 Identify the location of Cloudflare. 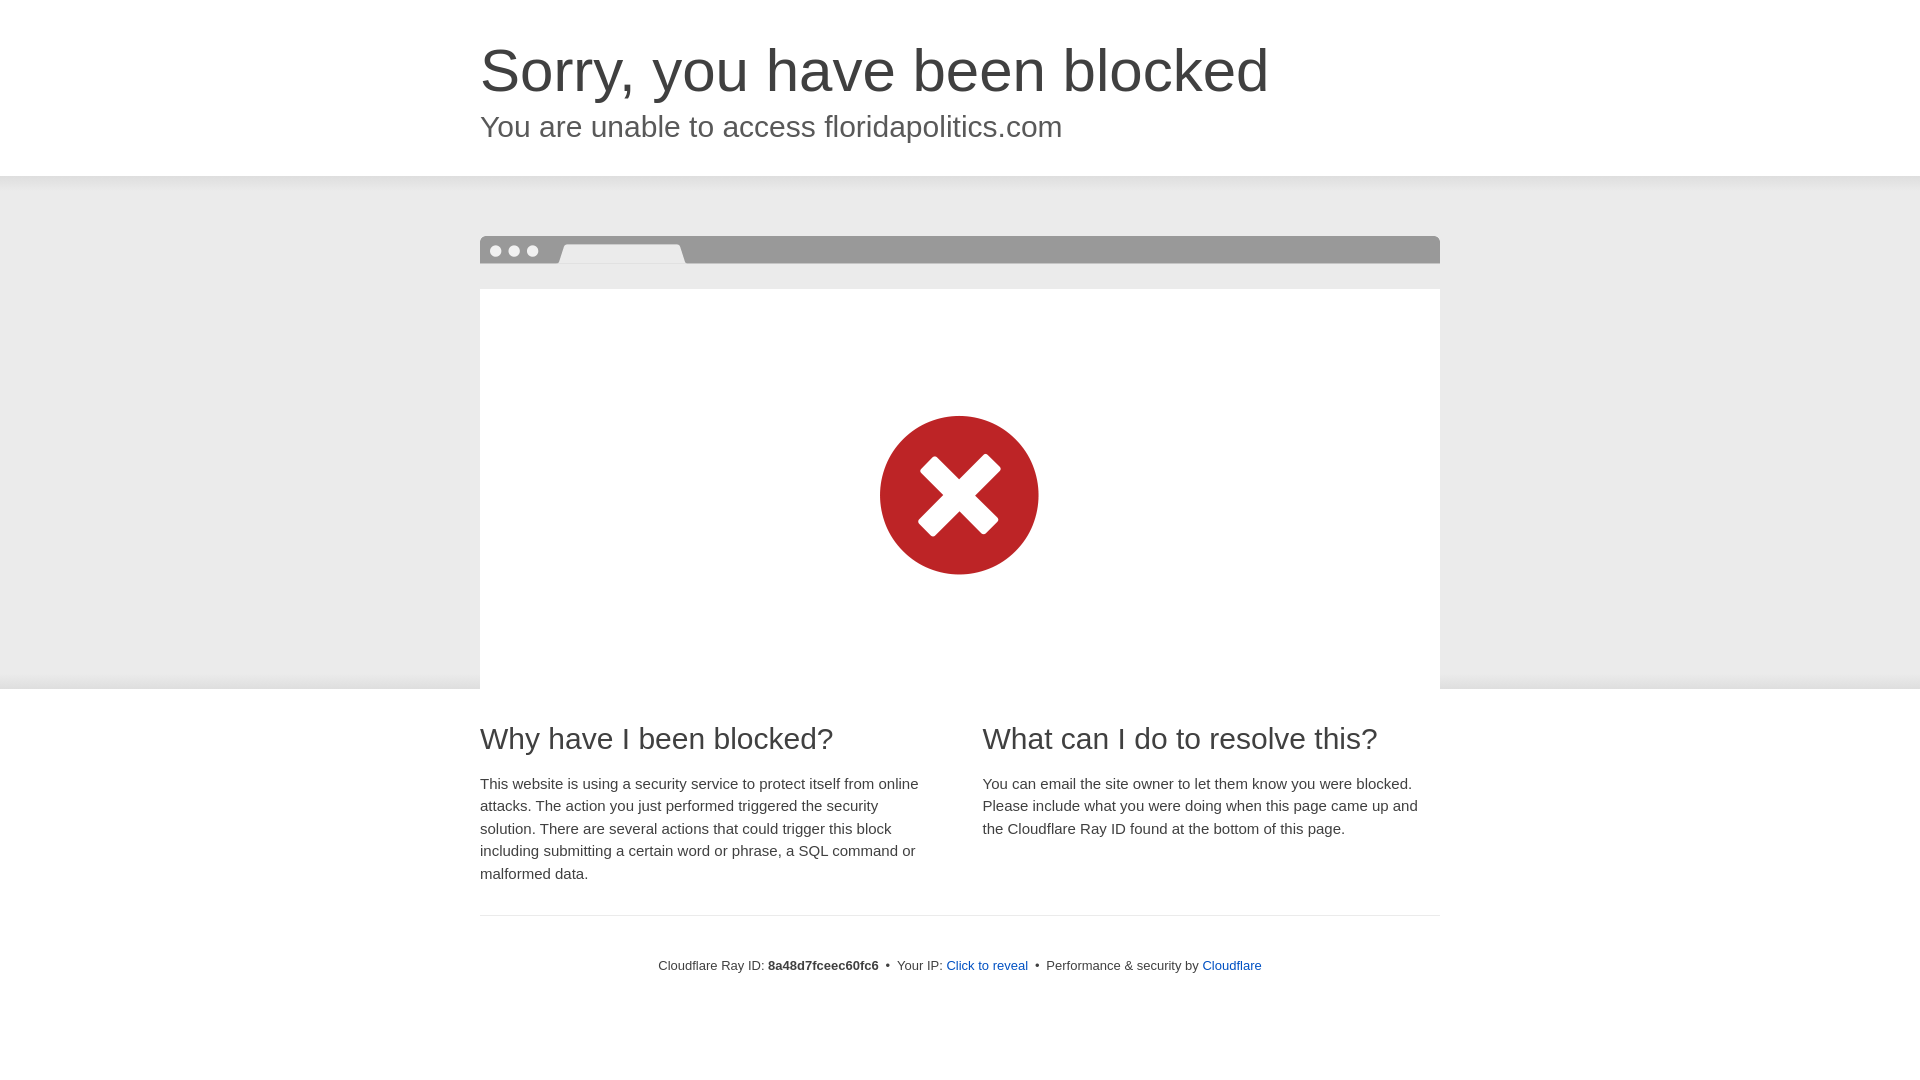
(1231, 965).